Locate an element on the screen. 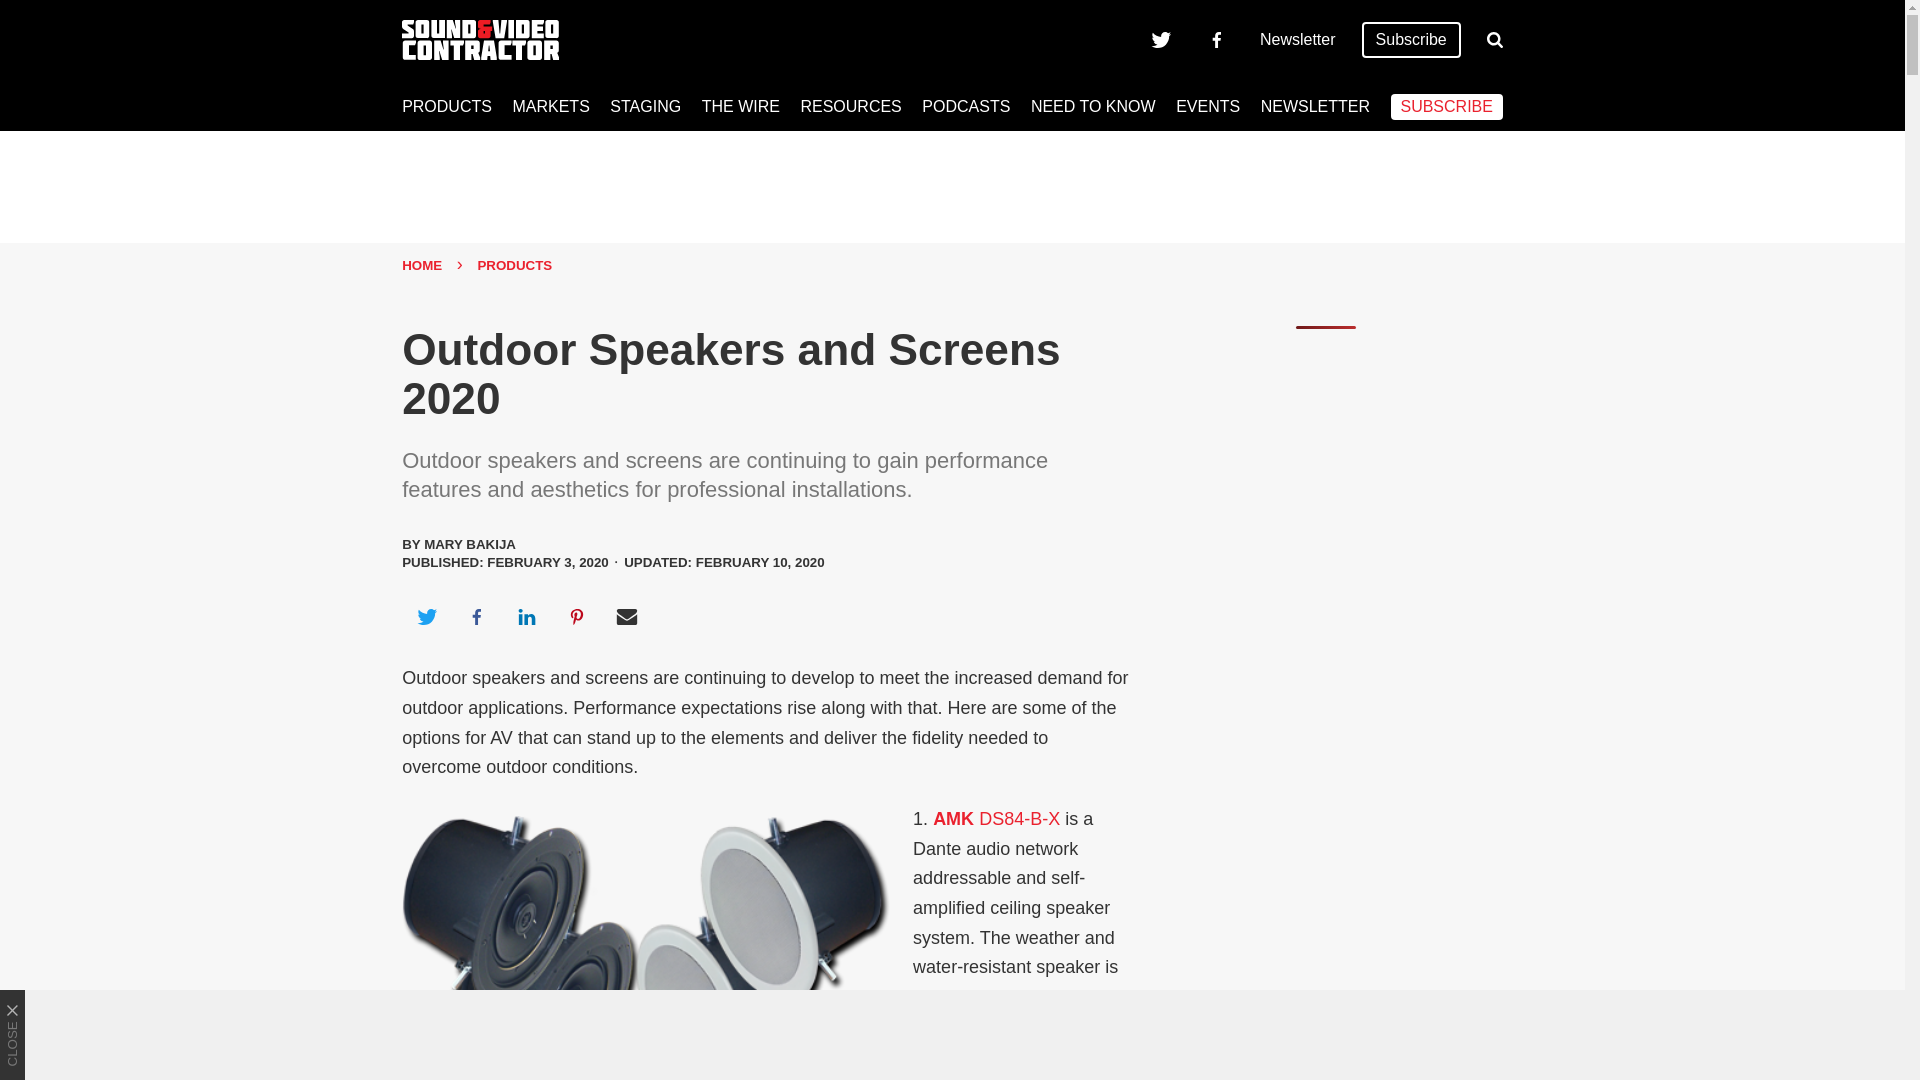  Share on Pinterest is located at coordinates (577, 616).